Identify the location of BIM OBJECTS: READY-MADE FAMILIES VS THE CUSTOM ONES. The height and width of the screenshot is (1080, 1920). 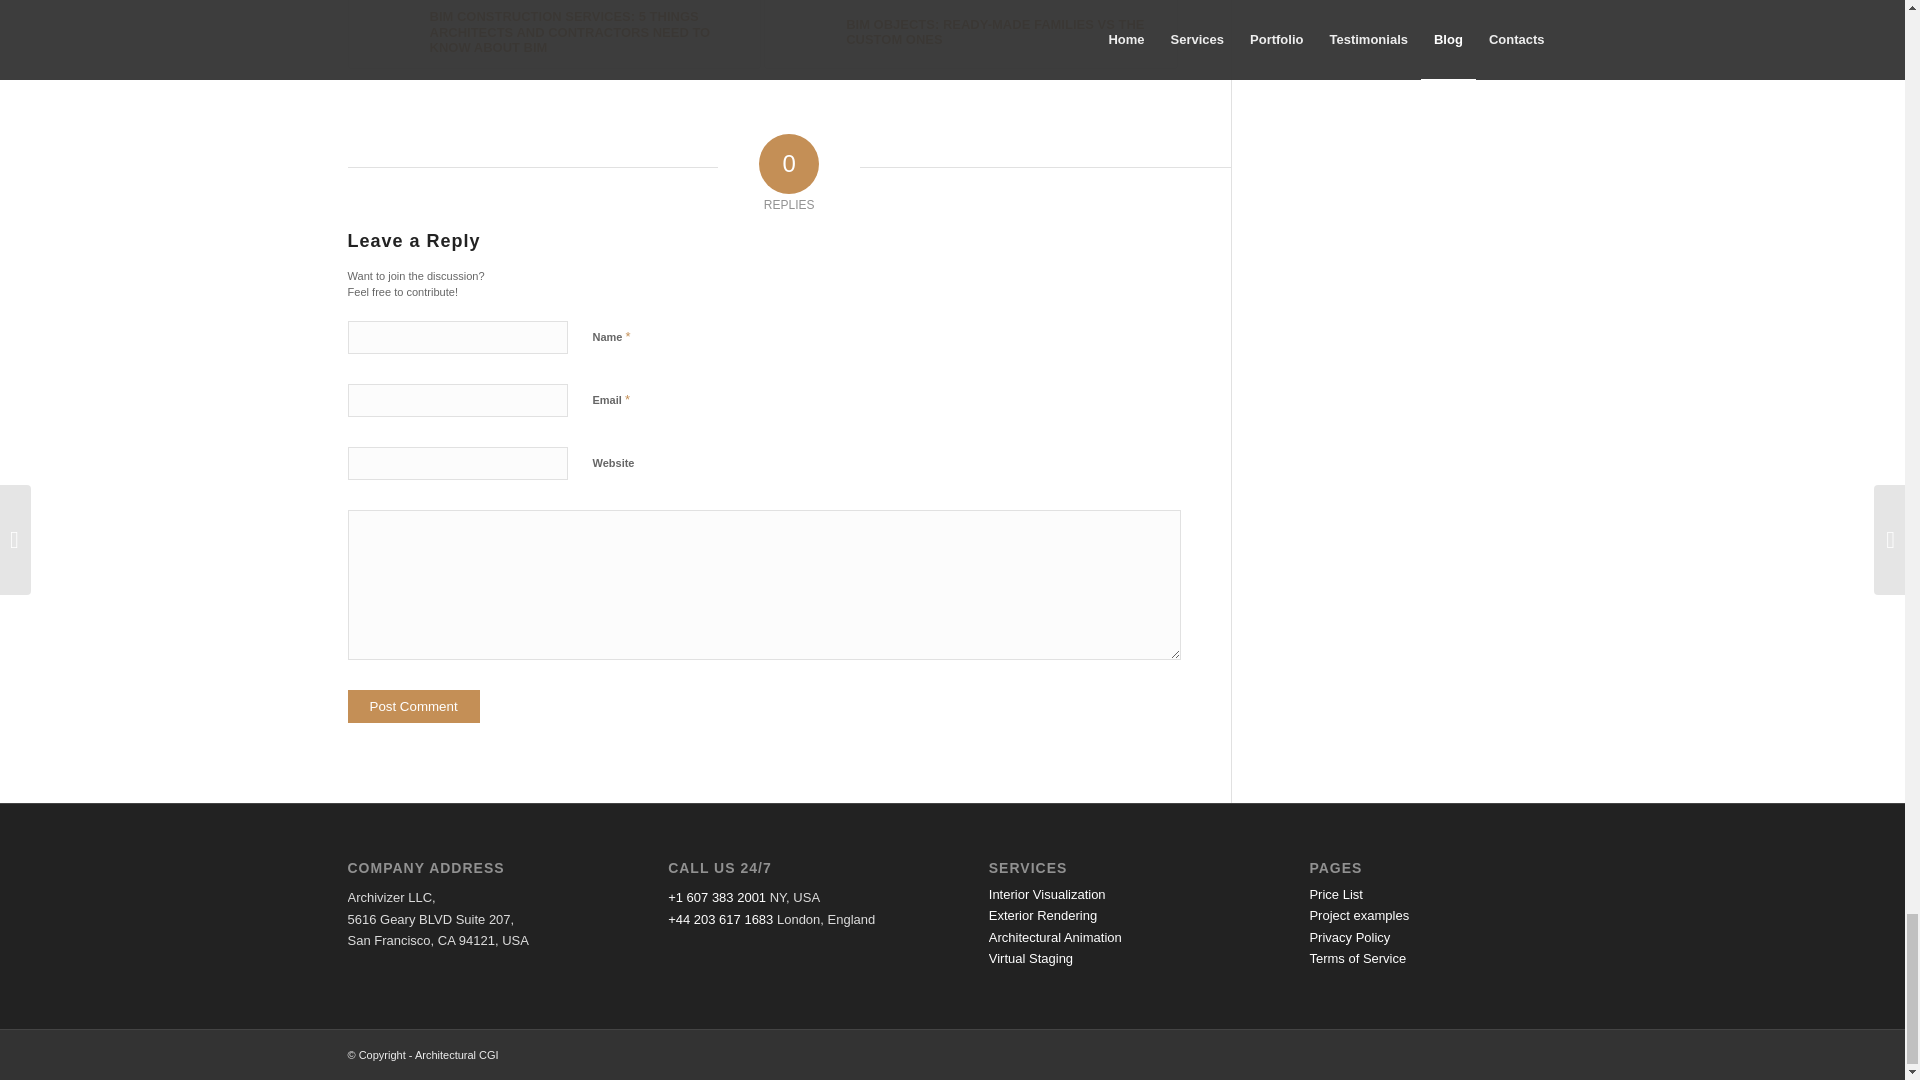
(971, 34).